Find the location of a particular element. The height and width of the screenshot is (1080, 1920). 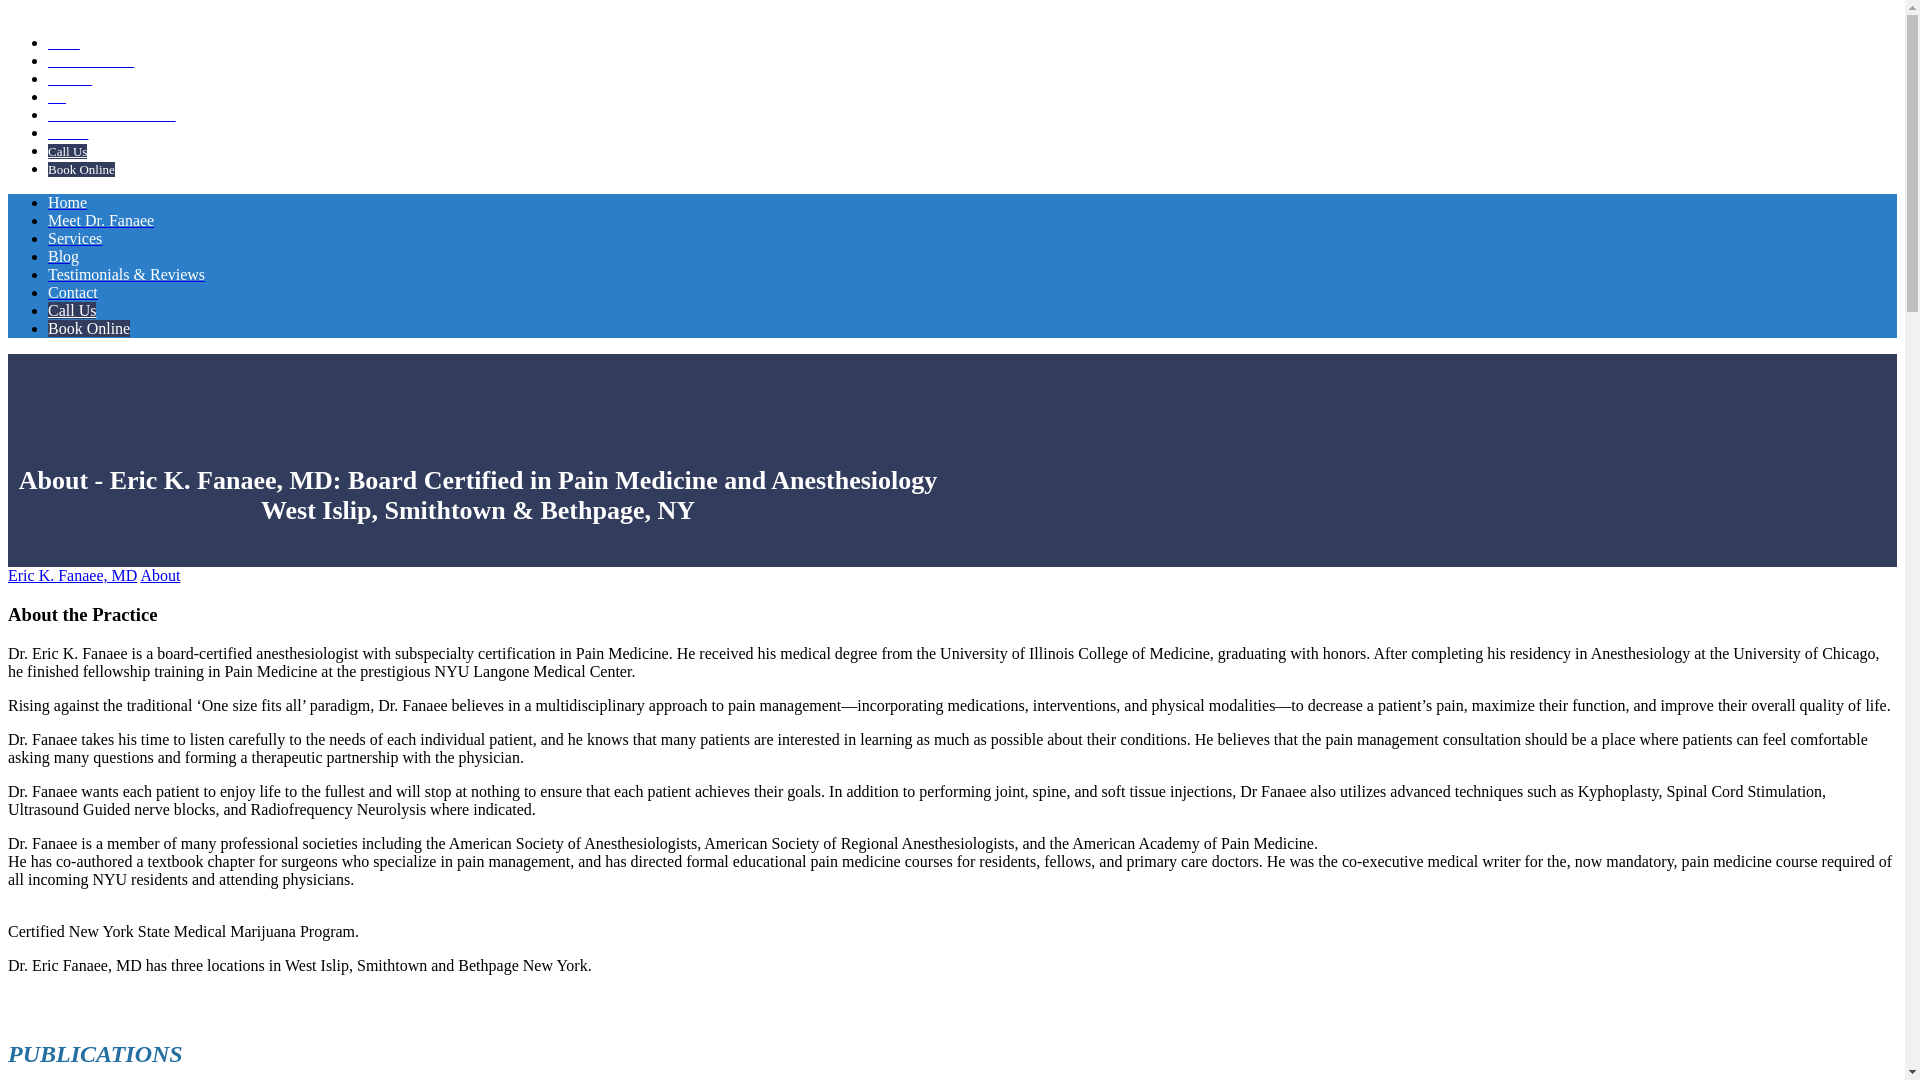

Home is located at coordinates (64, 42).